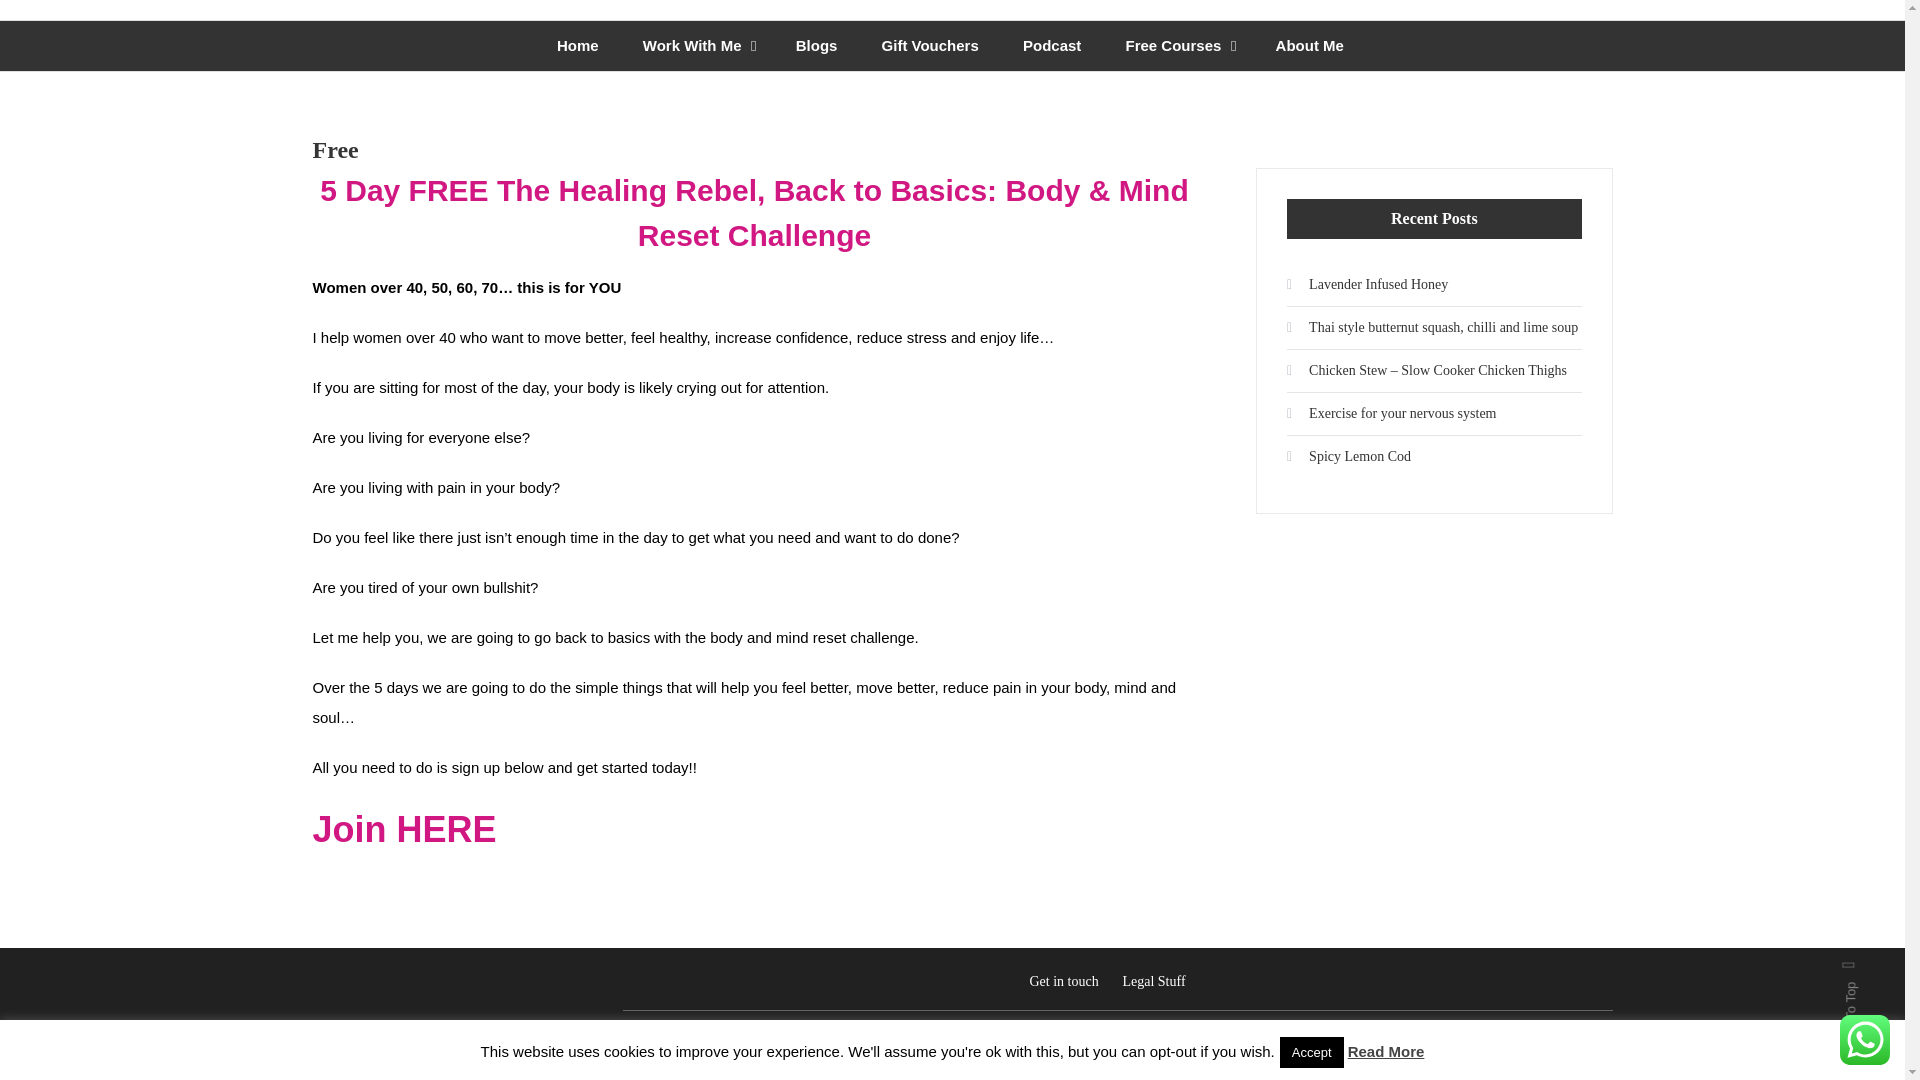 Image resolution: width=1920 pixels, height=1080 pixels. What do you see at coordinates (1152, 982) in the screenshot?
I see `Legal Stuff` at bounding box center [1152, 982].